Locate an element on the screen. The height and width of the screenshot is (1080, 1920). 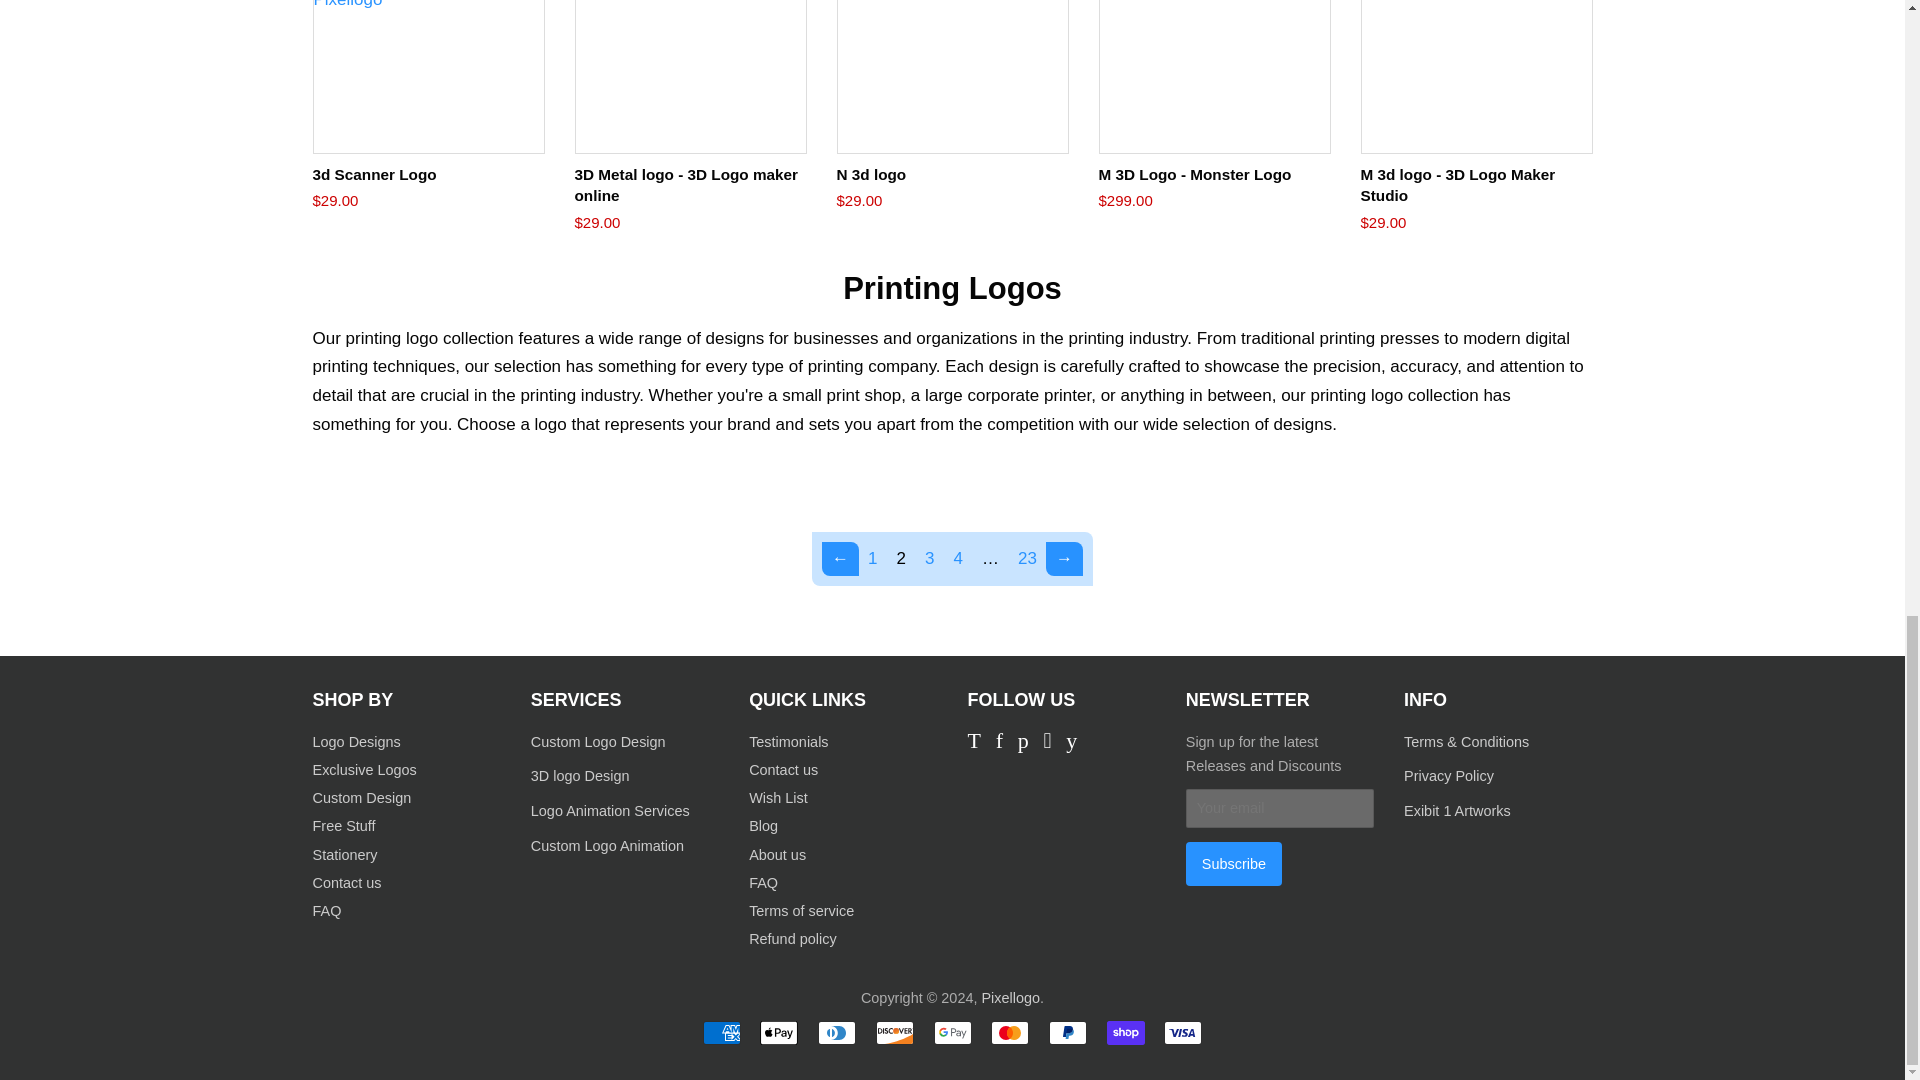
3D Logo Maker is located at coordinates (580, 776).